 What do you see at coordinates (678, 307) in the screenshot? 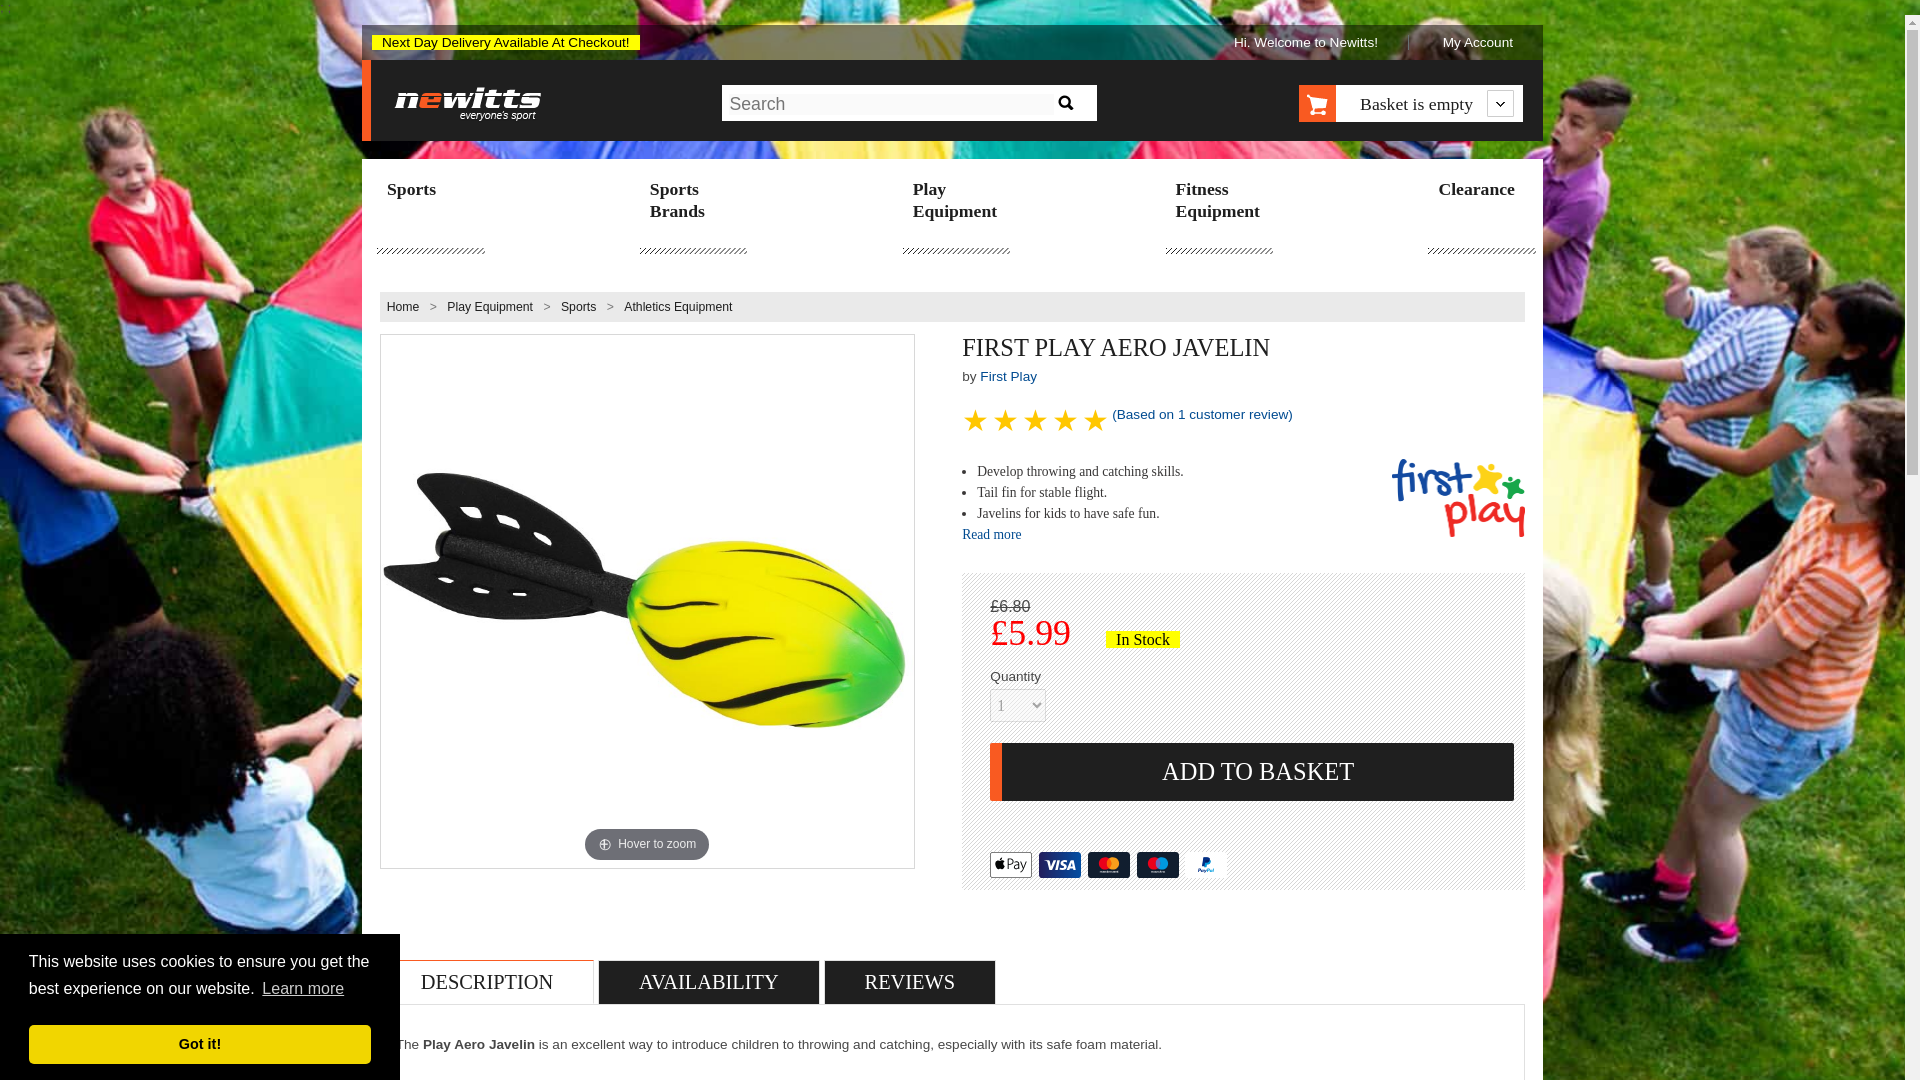
I see `Athletics Equipment` at bounding box center [678, 307].